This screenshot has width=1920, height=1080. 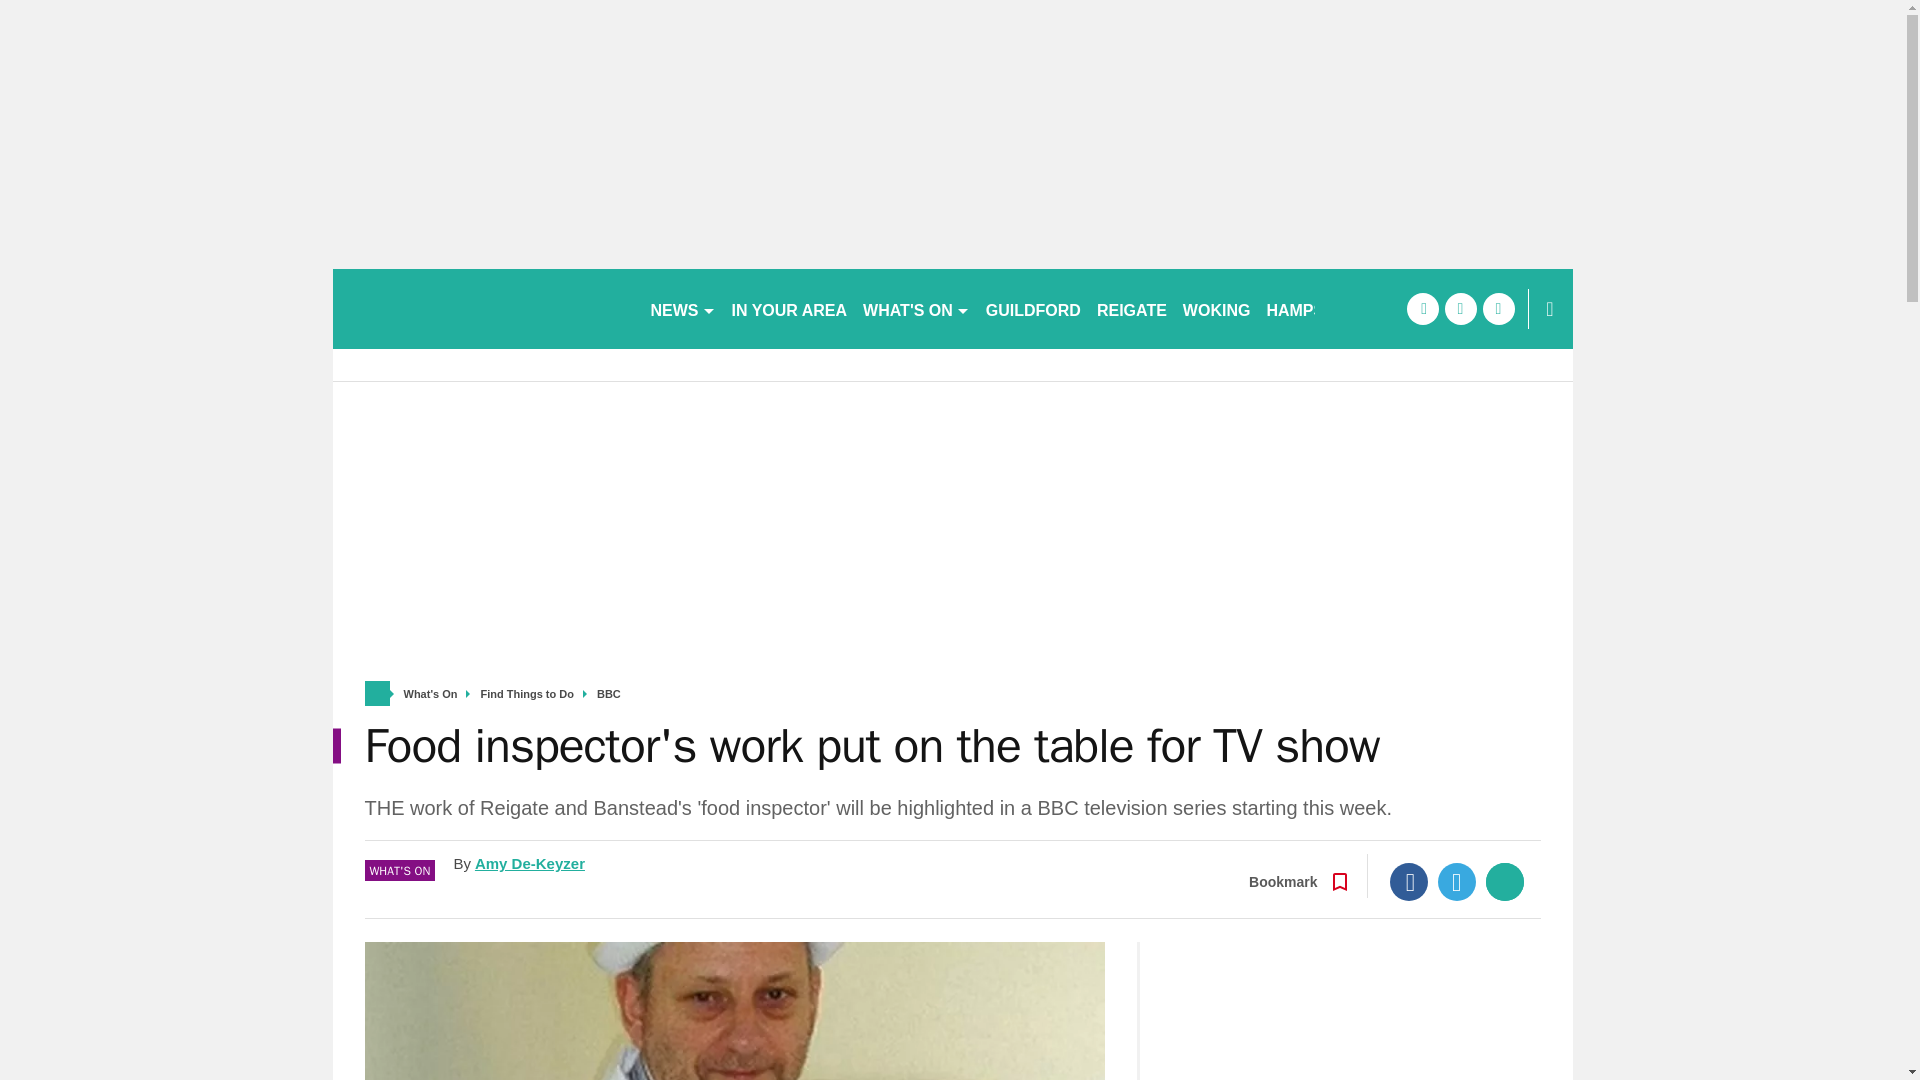 What do you see at coordinates (1217, 308) in the screenshot?
I see `WOKING` at bounding box center [1217, 308].